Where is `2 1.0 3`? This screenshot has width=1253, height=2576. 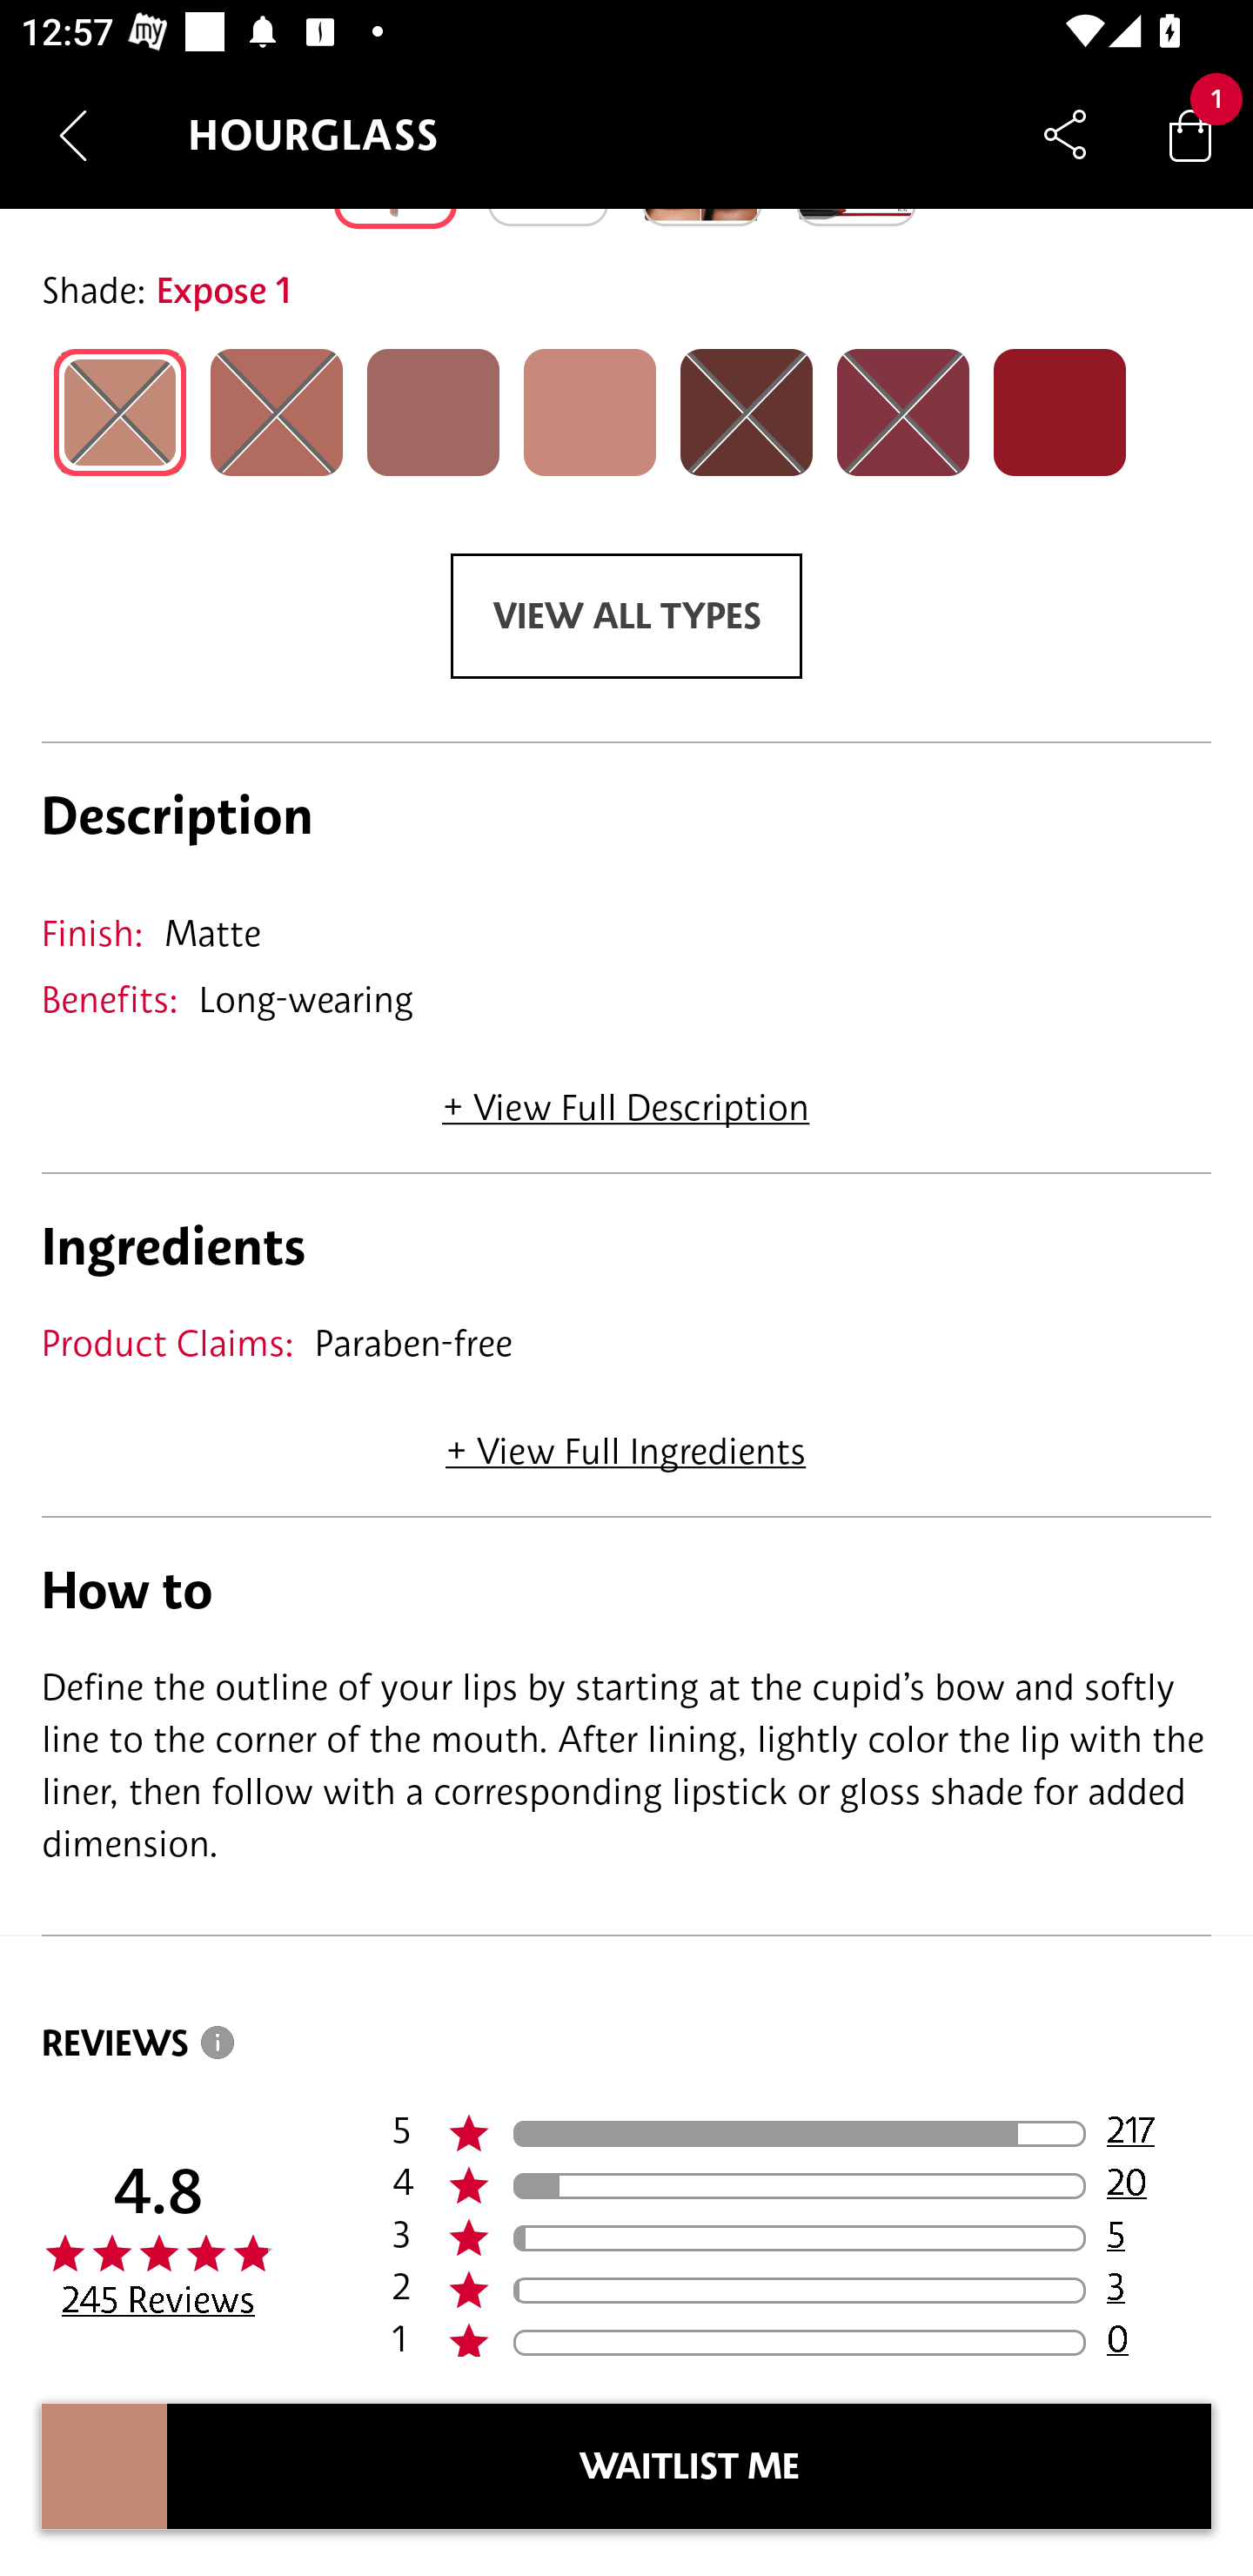
2 1.0 3 is located at coordinates (801, 2290).